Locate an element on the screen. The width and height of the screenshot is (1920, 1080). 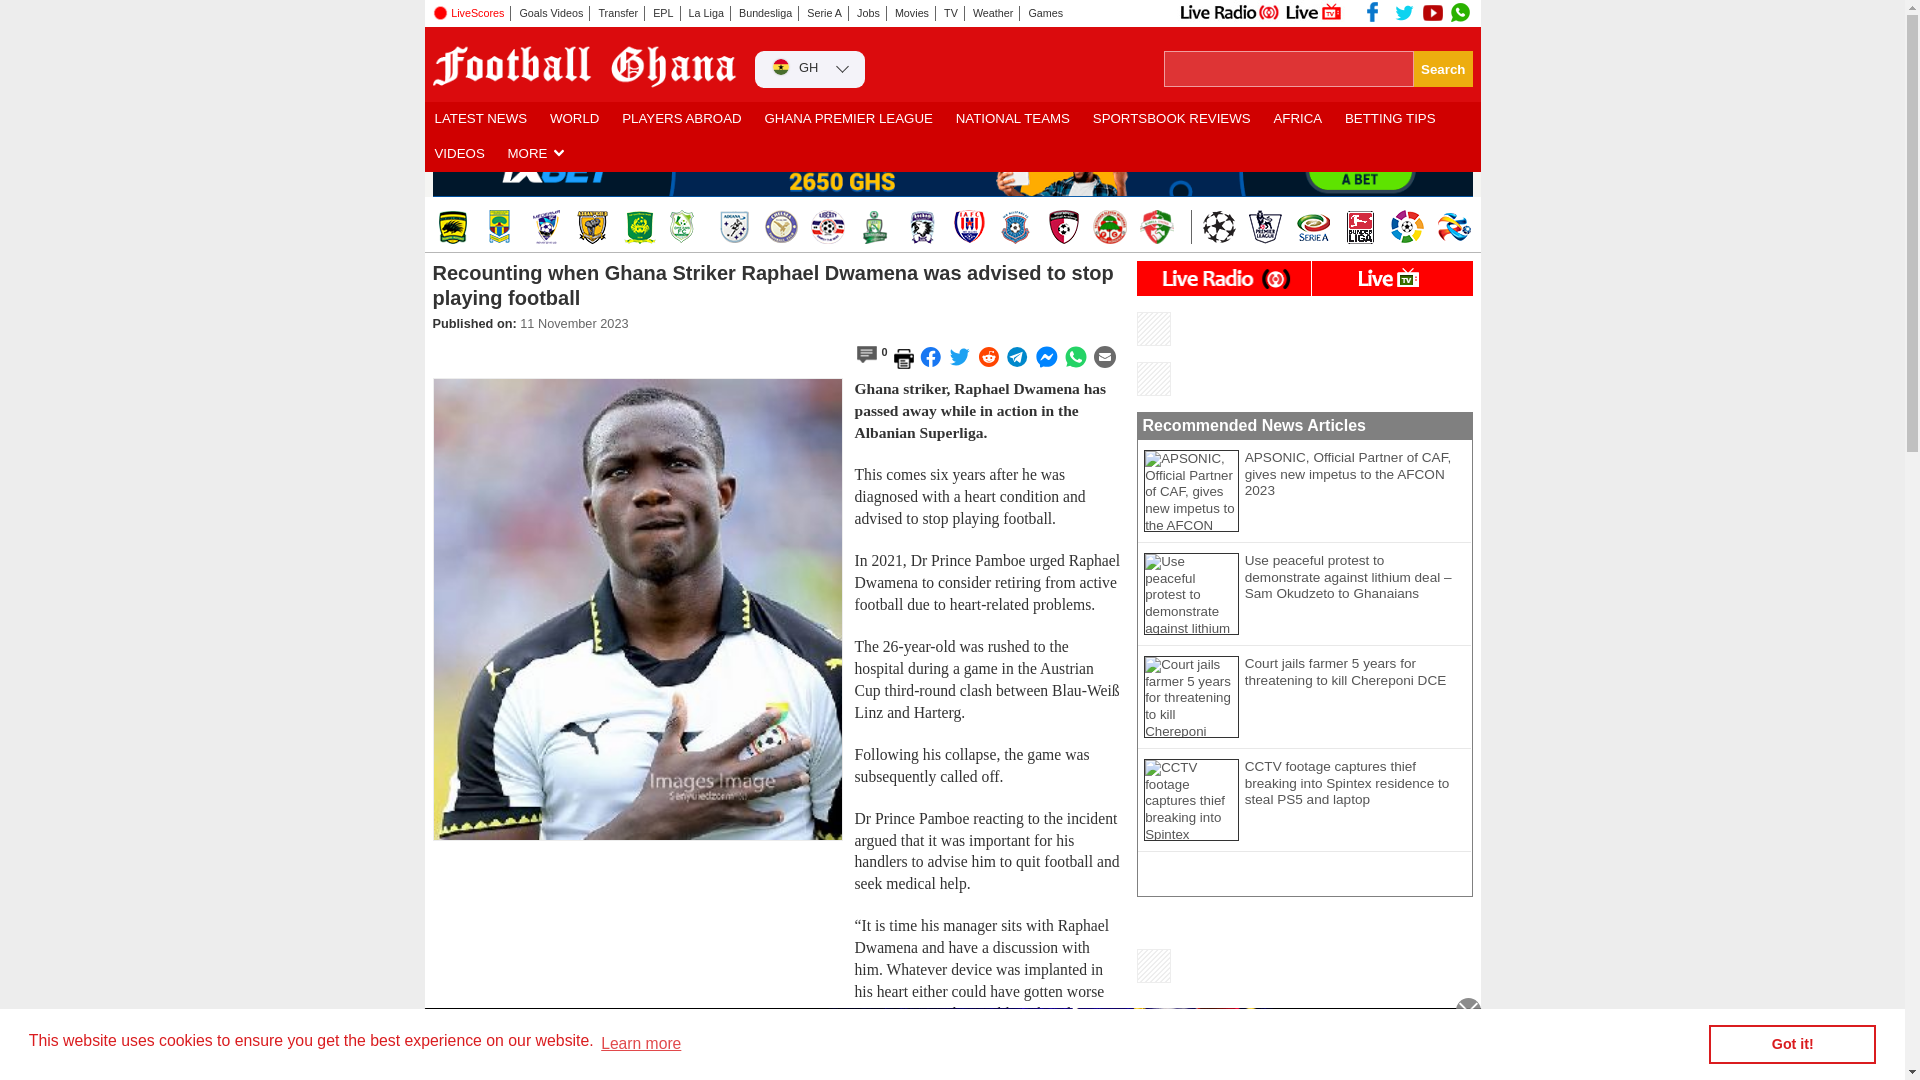
AshantiGold is located at coordinates (593, 226).